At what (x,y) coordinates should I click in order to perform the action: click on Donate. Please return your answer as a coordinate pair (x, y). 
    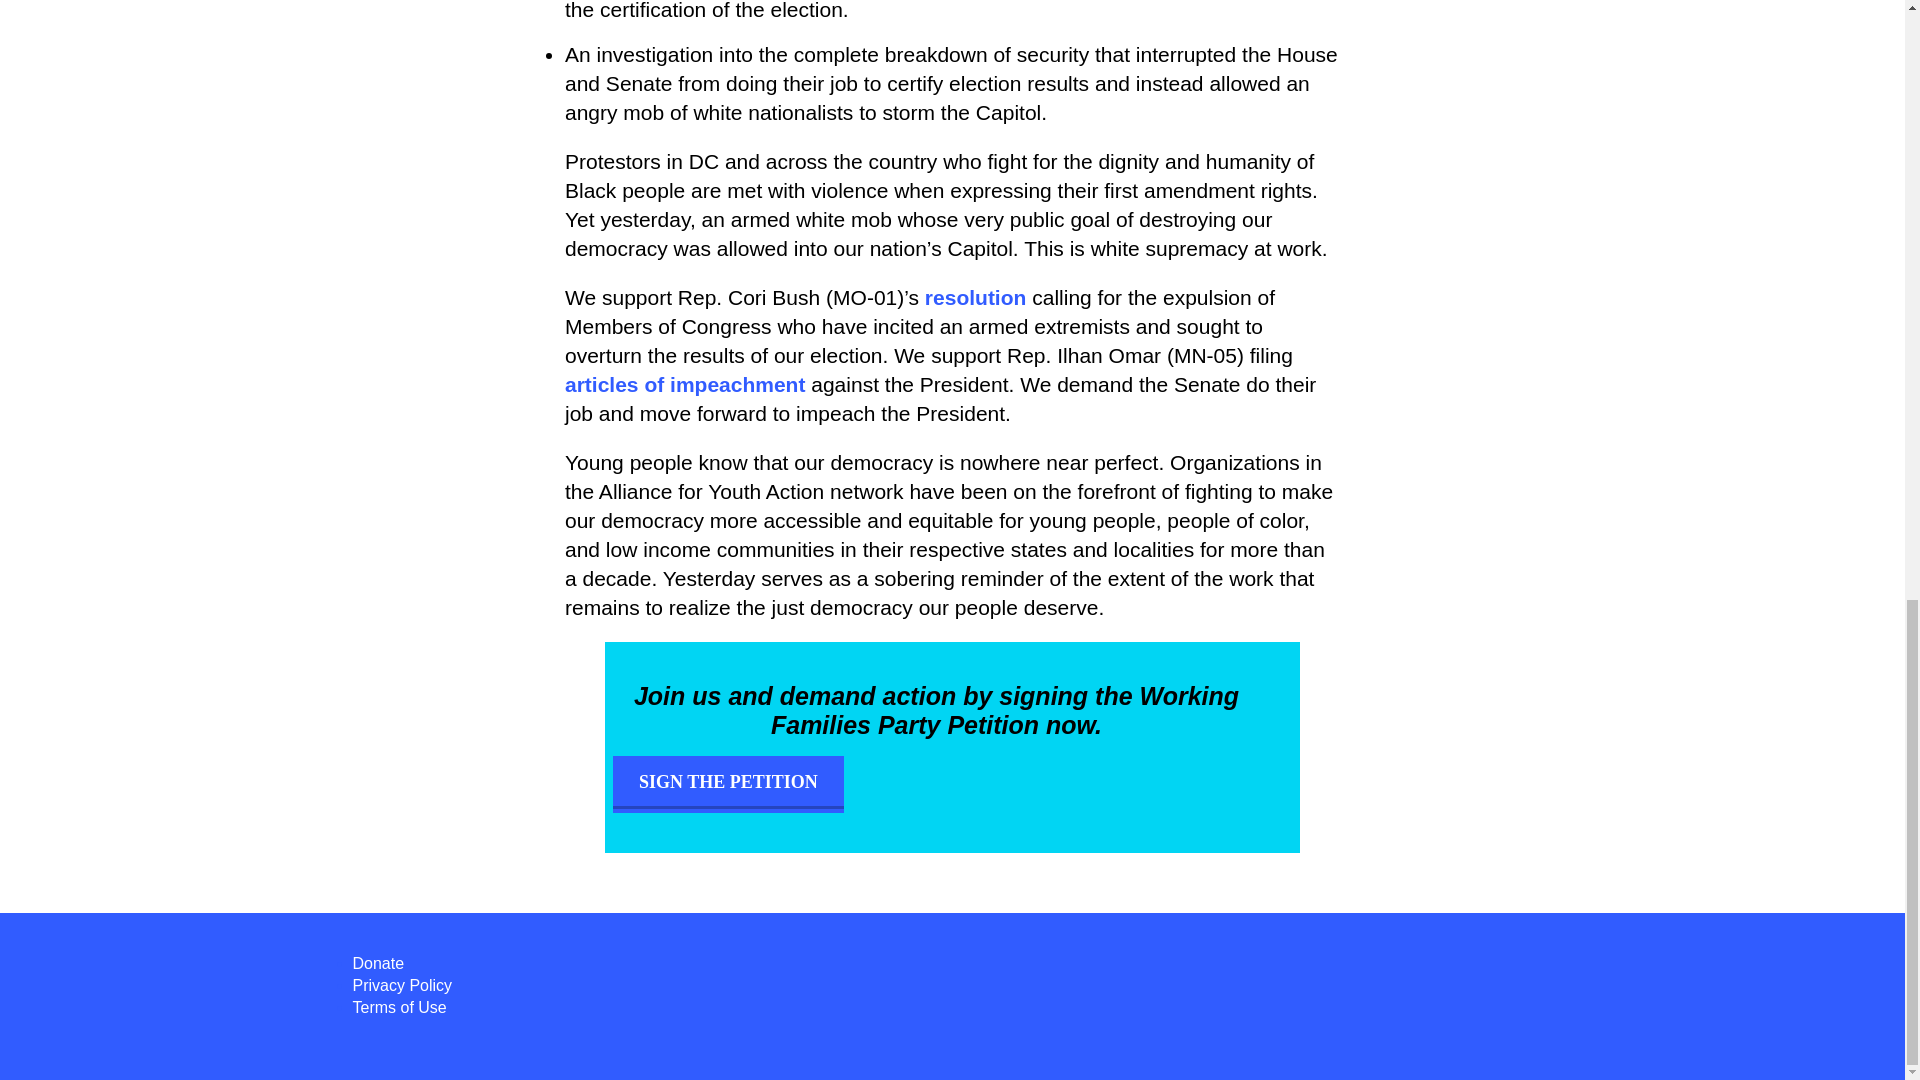
    Looking at the image, I should click on (377, 965).